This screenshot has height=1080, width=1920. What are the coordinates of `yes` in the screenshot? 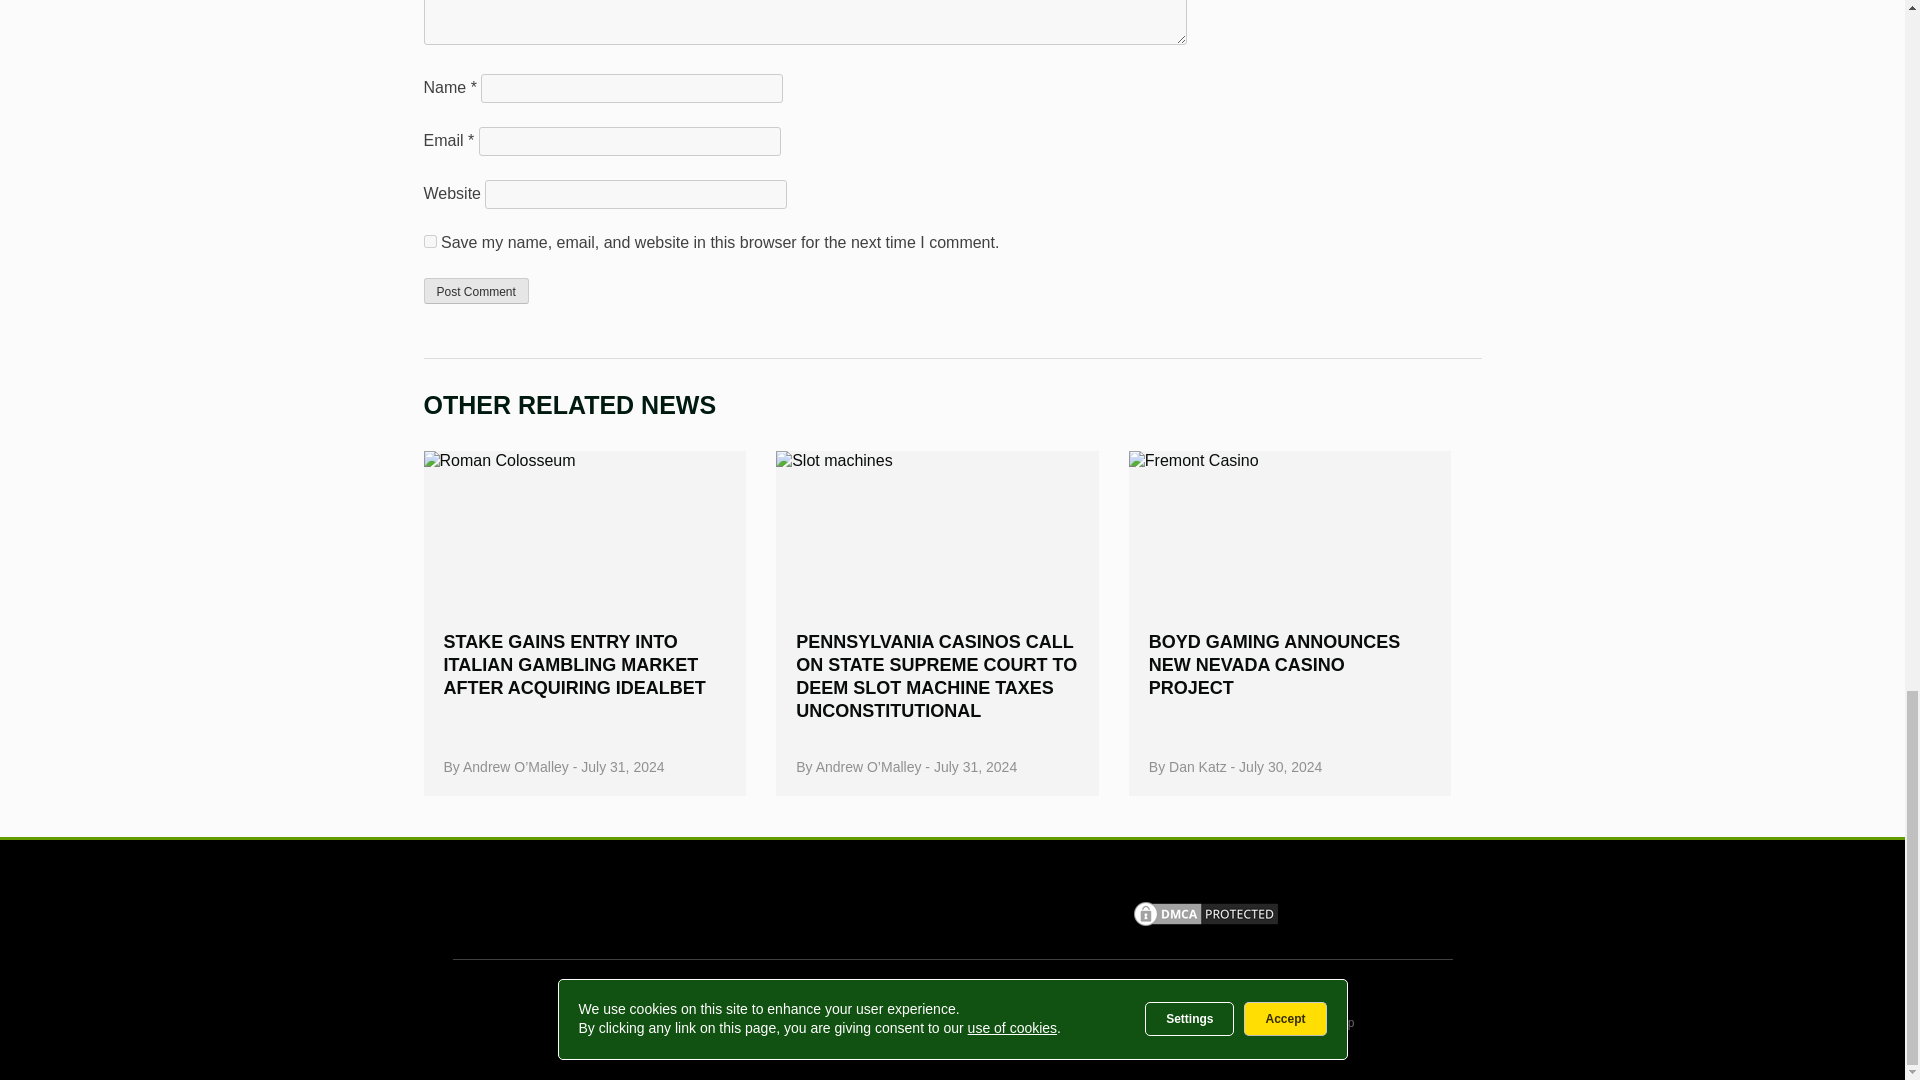 It's located at (430, 242).